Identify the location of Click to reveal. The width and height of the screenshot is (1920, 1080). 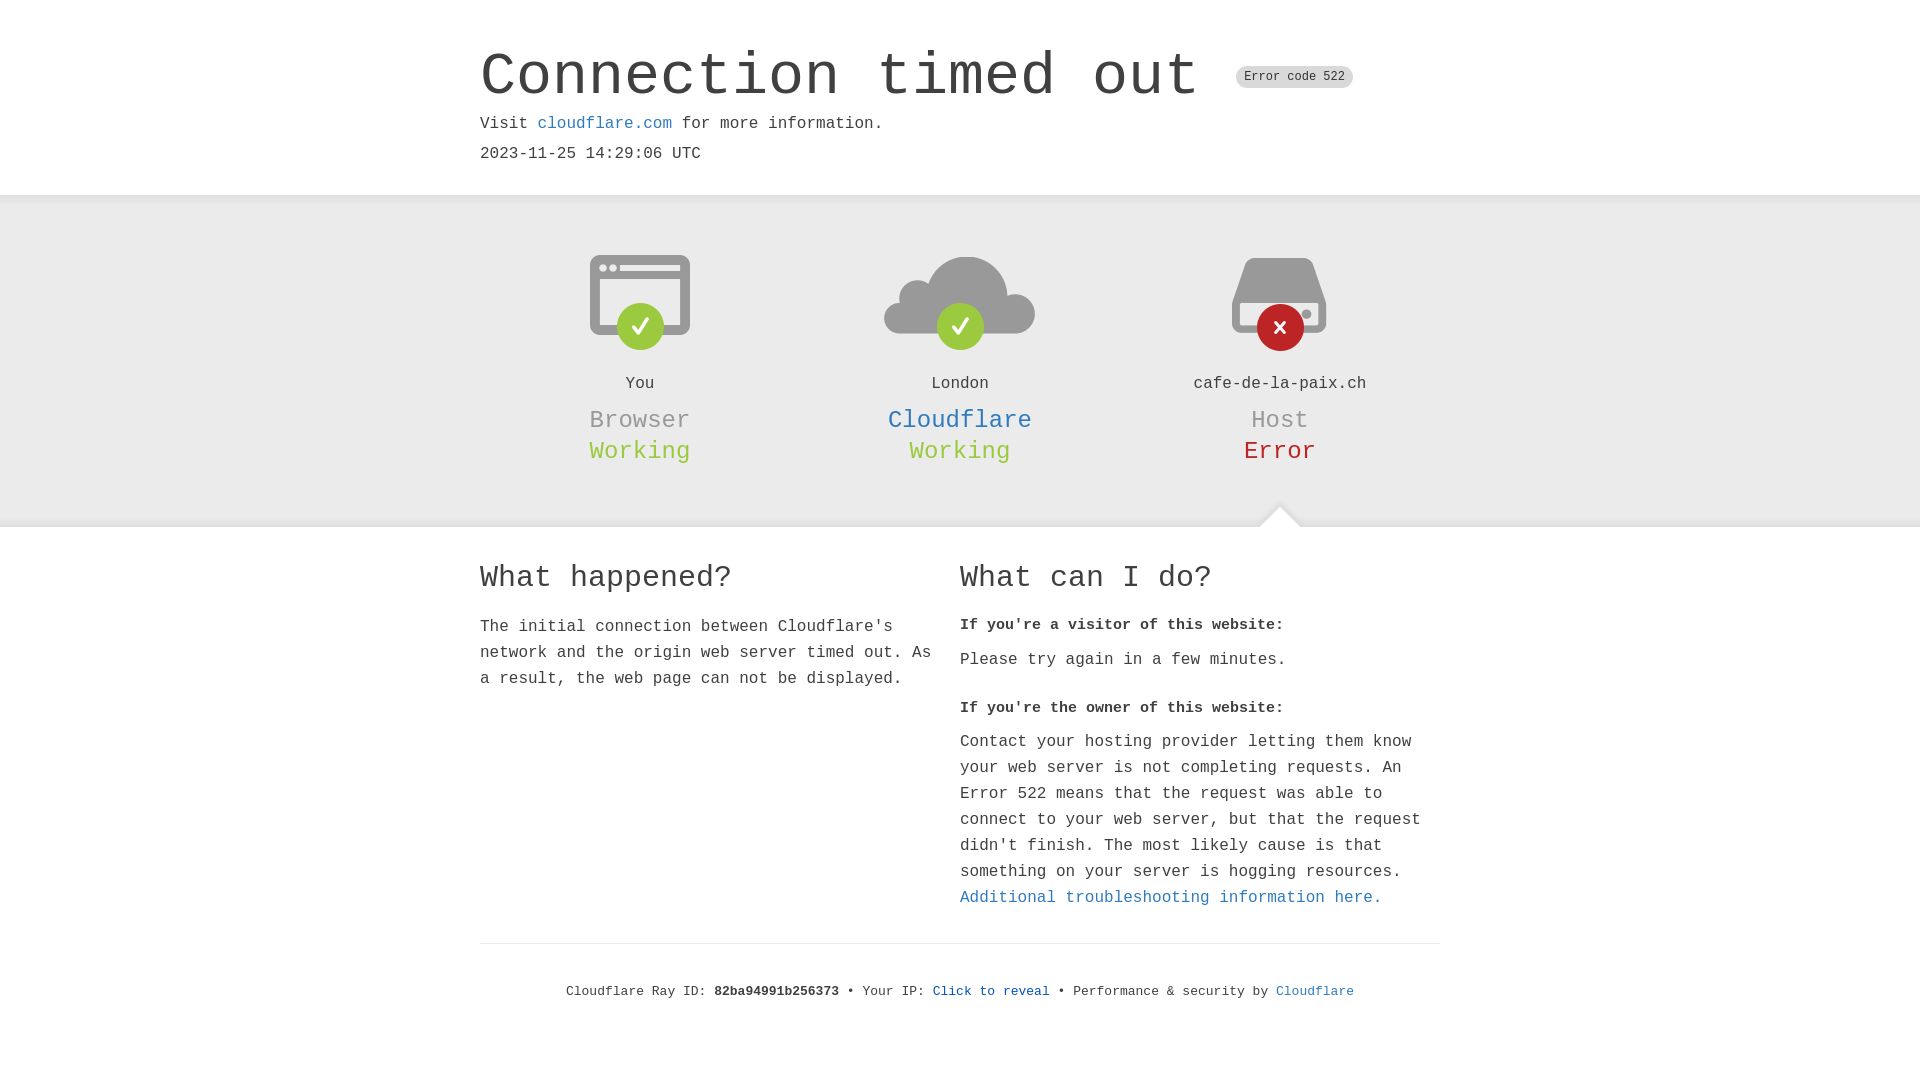
(992, 992).